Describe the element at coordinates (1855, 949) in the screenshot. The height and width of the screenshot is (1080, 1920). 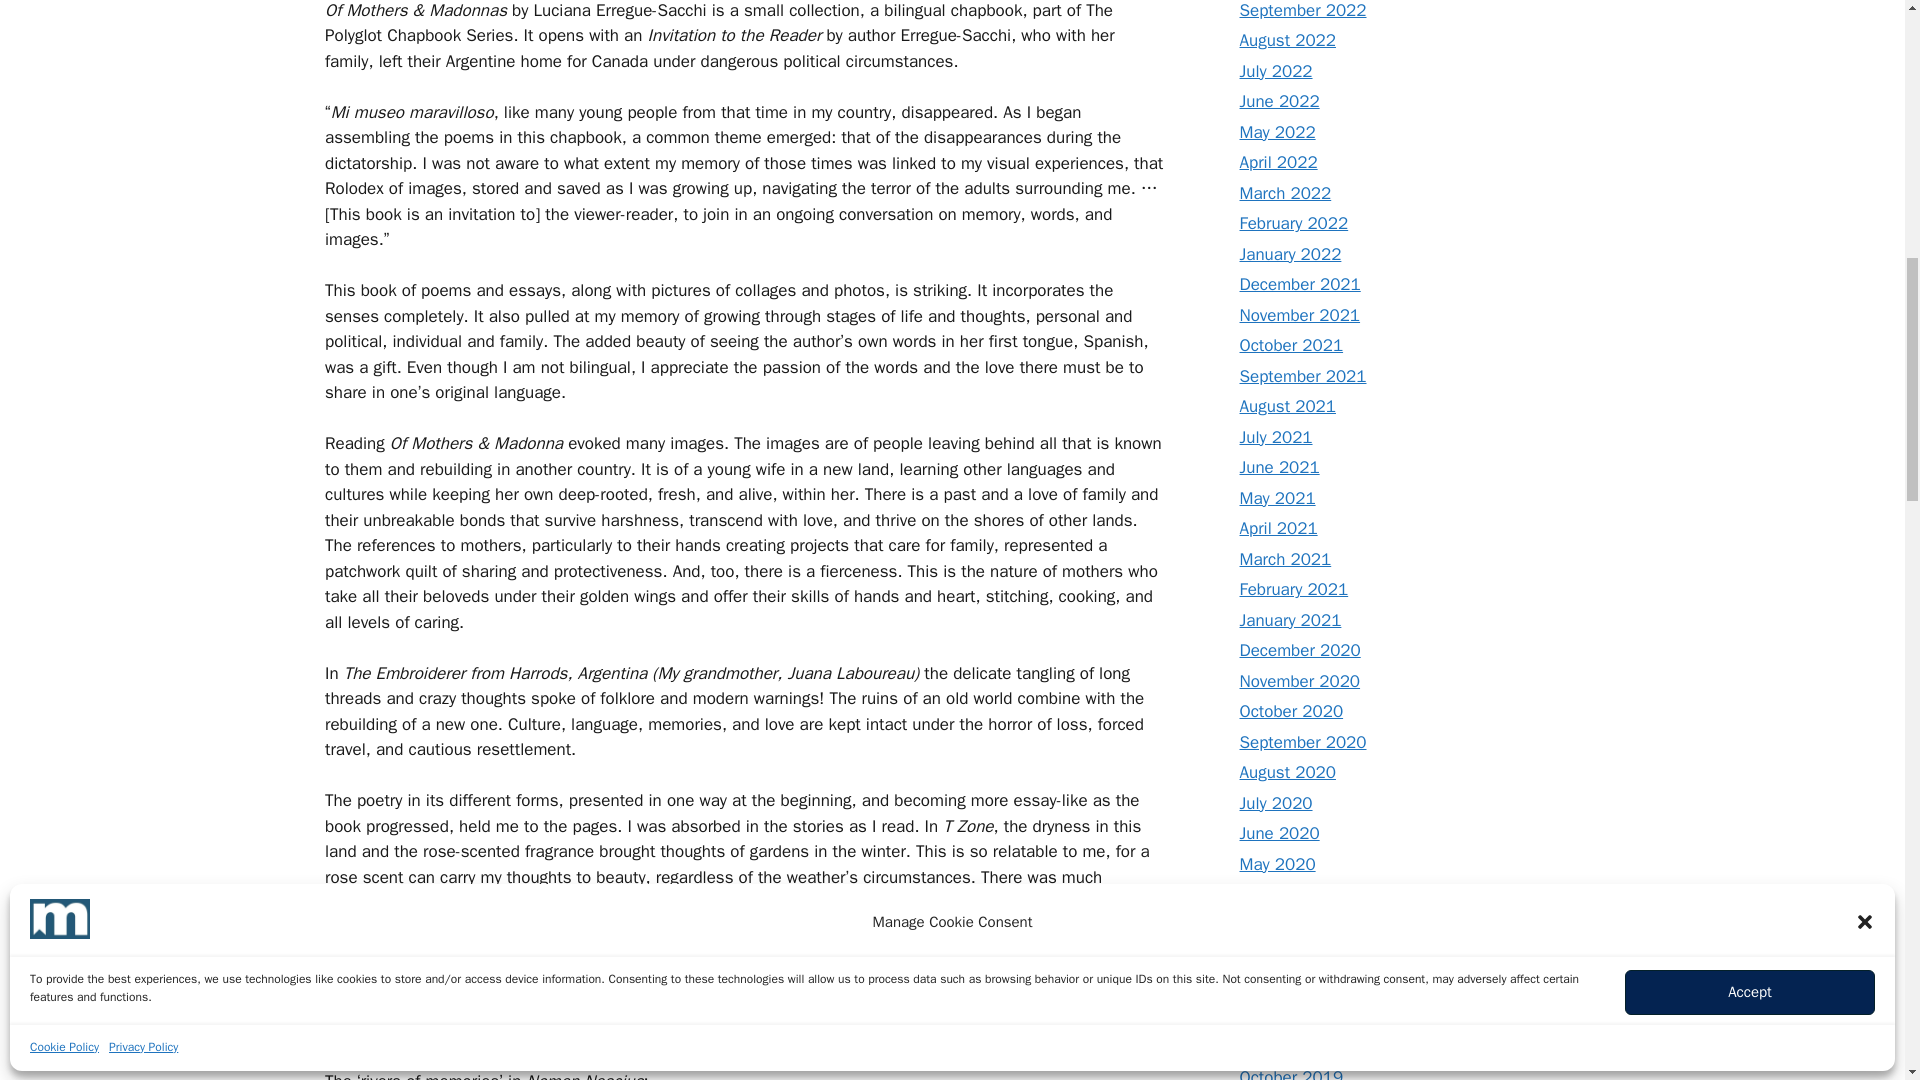
I see `Scroll back to top` at that location.